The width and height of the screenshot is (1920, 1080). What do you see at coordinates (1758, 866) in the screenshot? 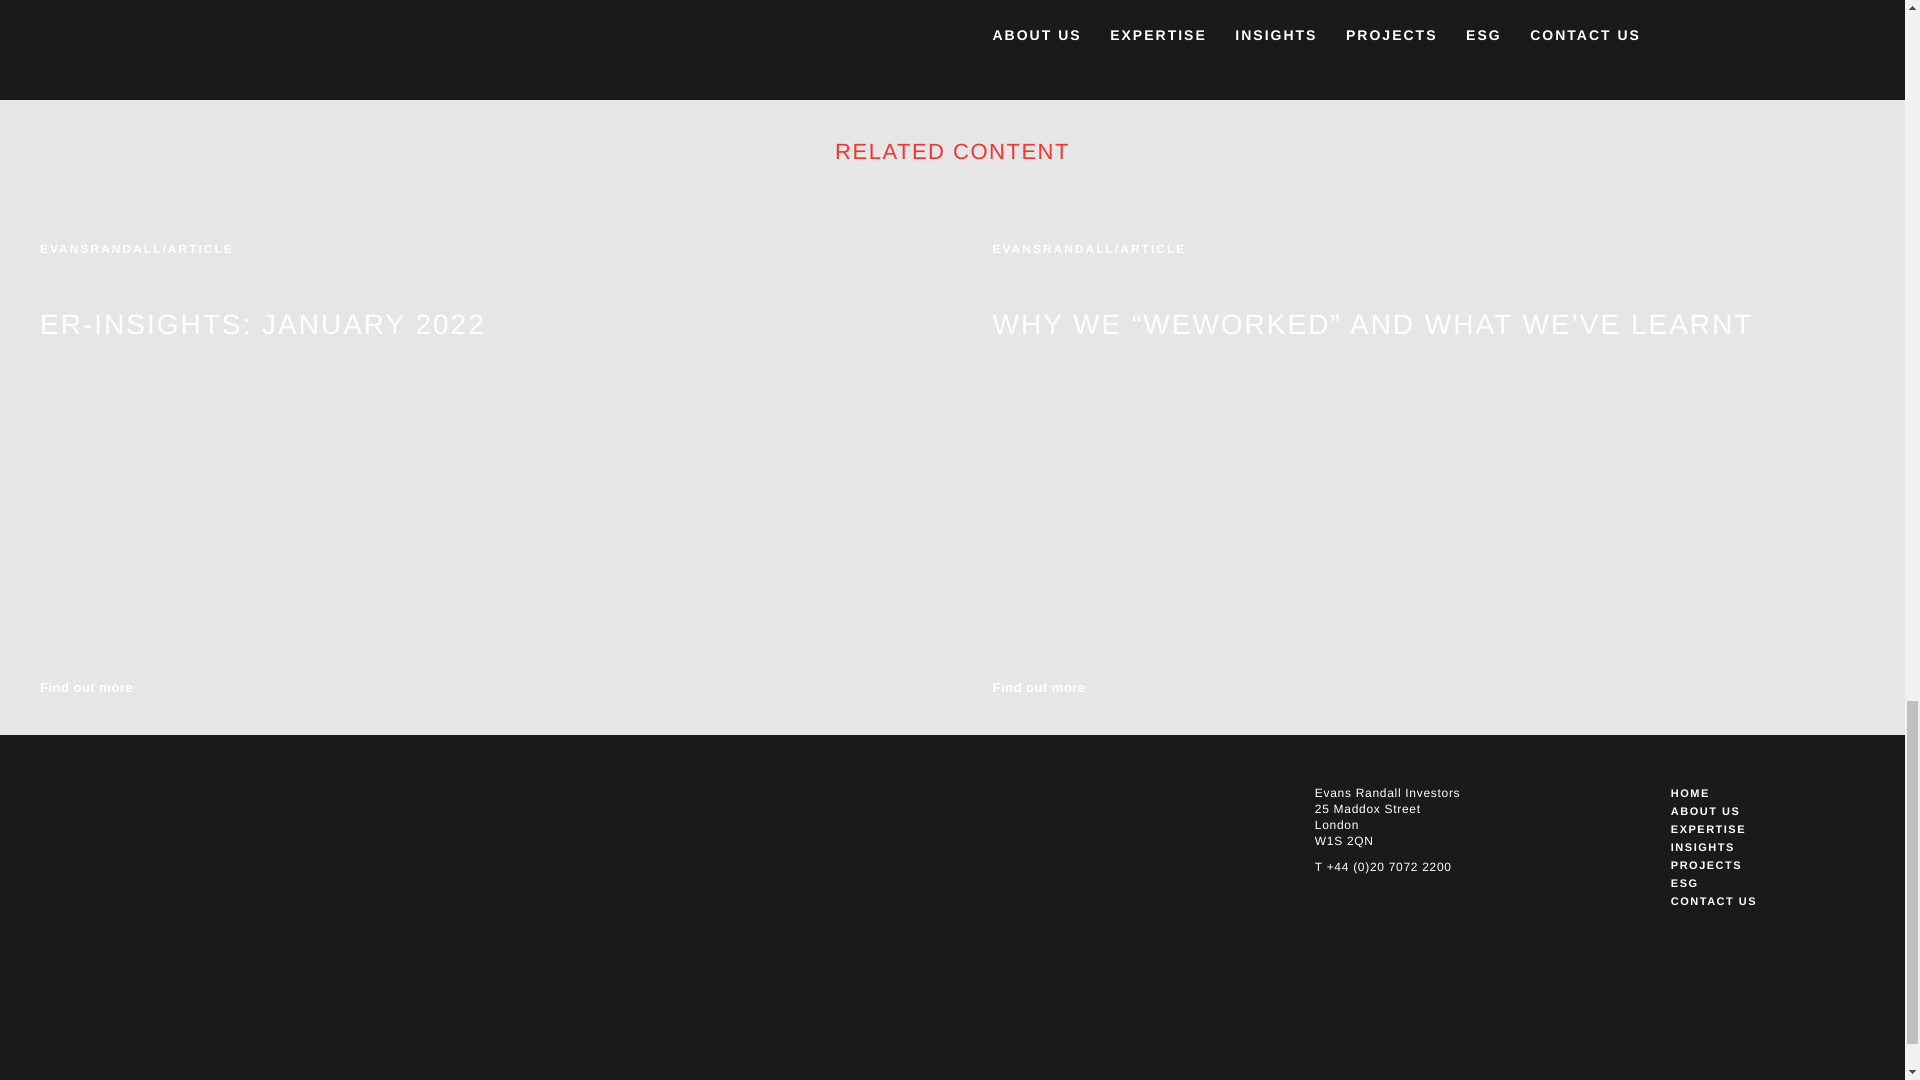
I see `PROJECTS` at bounding box center [1758, 866].